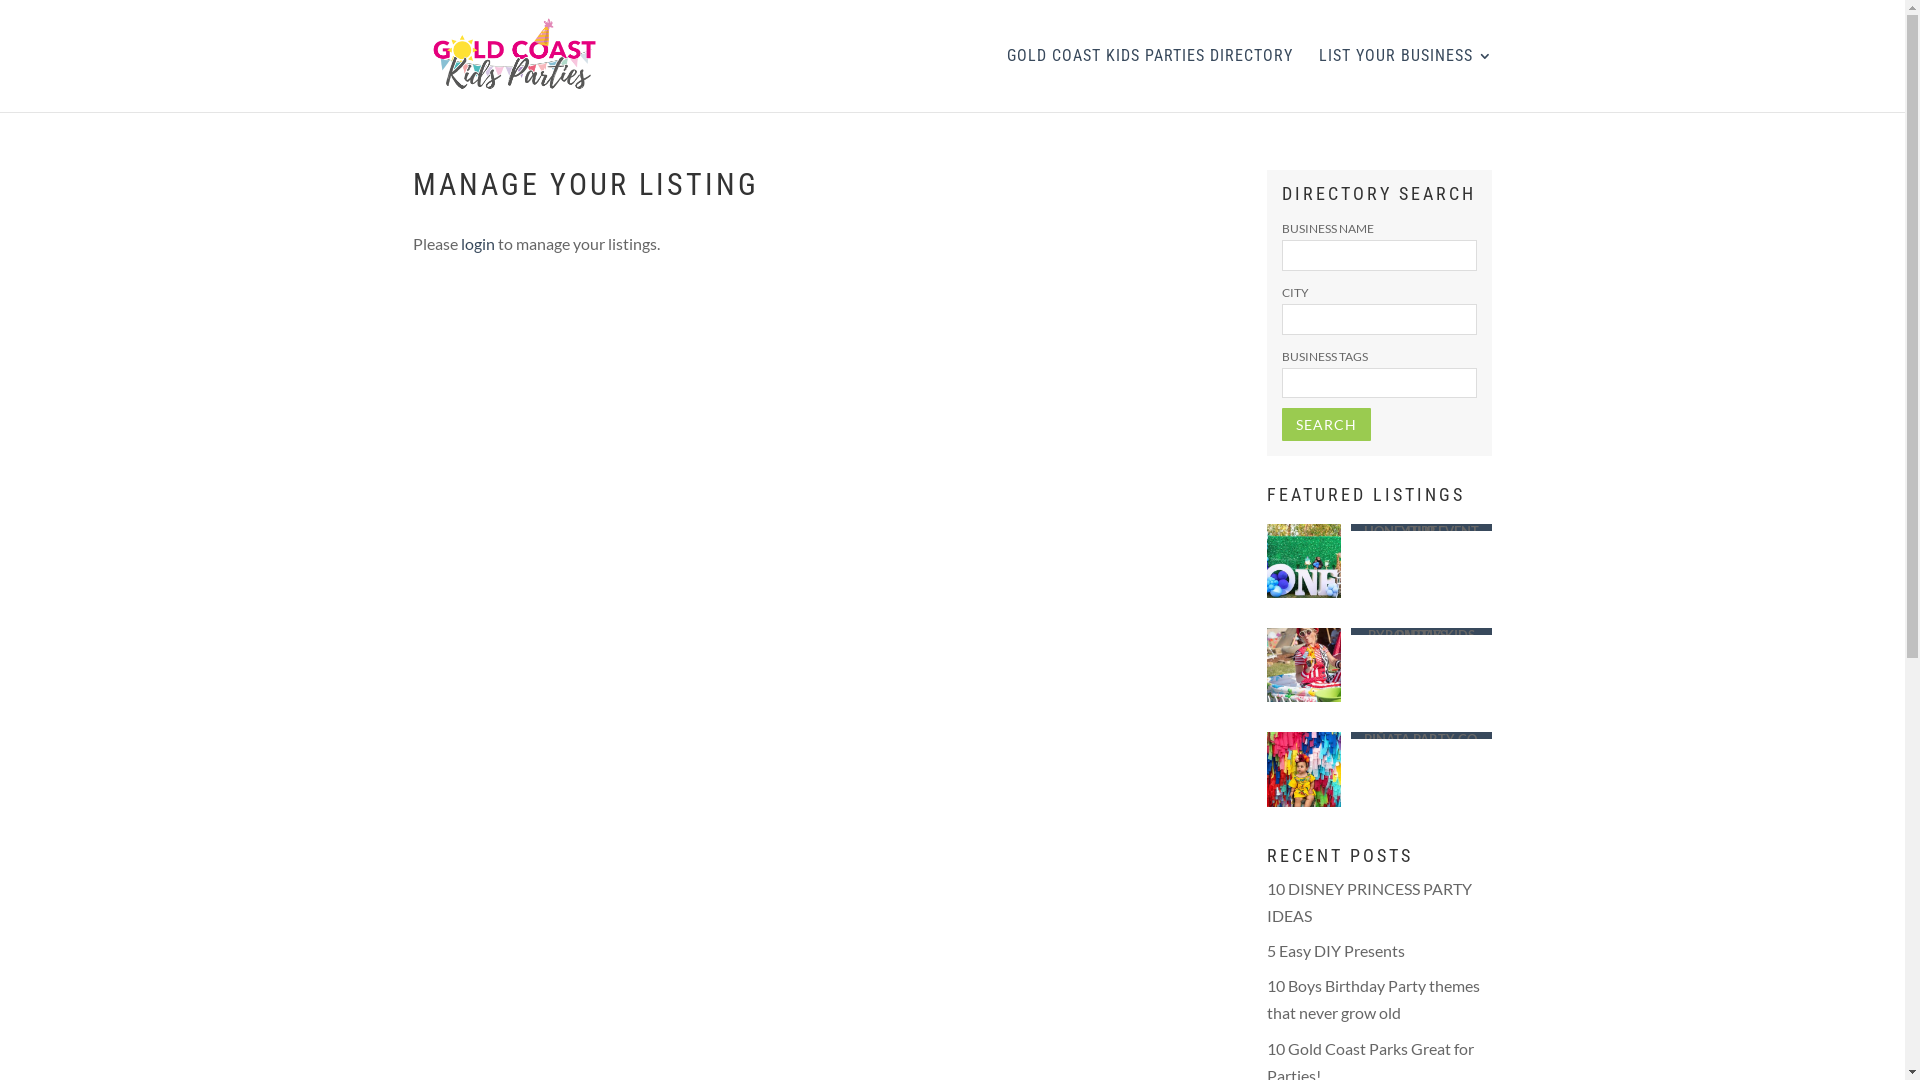 The width and height of the screenshot is (1920, 1080). Describe the element at coordinates (1370, 902) in the screenshot. I see `10 DISNEY PRINCESS PARTY IDEAS` at that location.